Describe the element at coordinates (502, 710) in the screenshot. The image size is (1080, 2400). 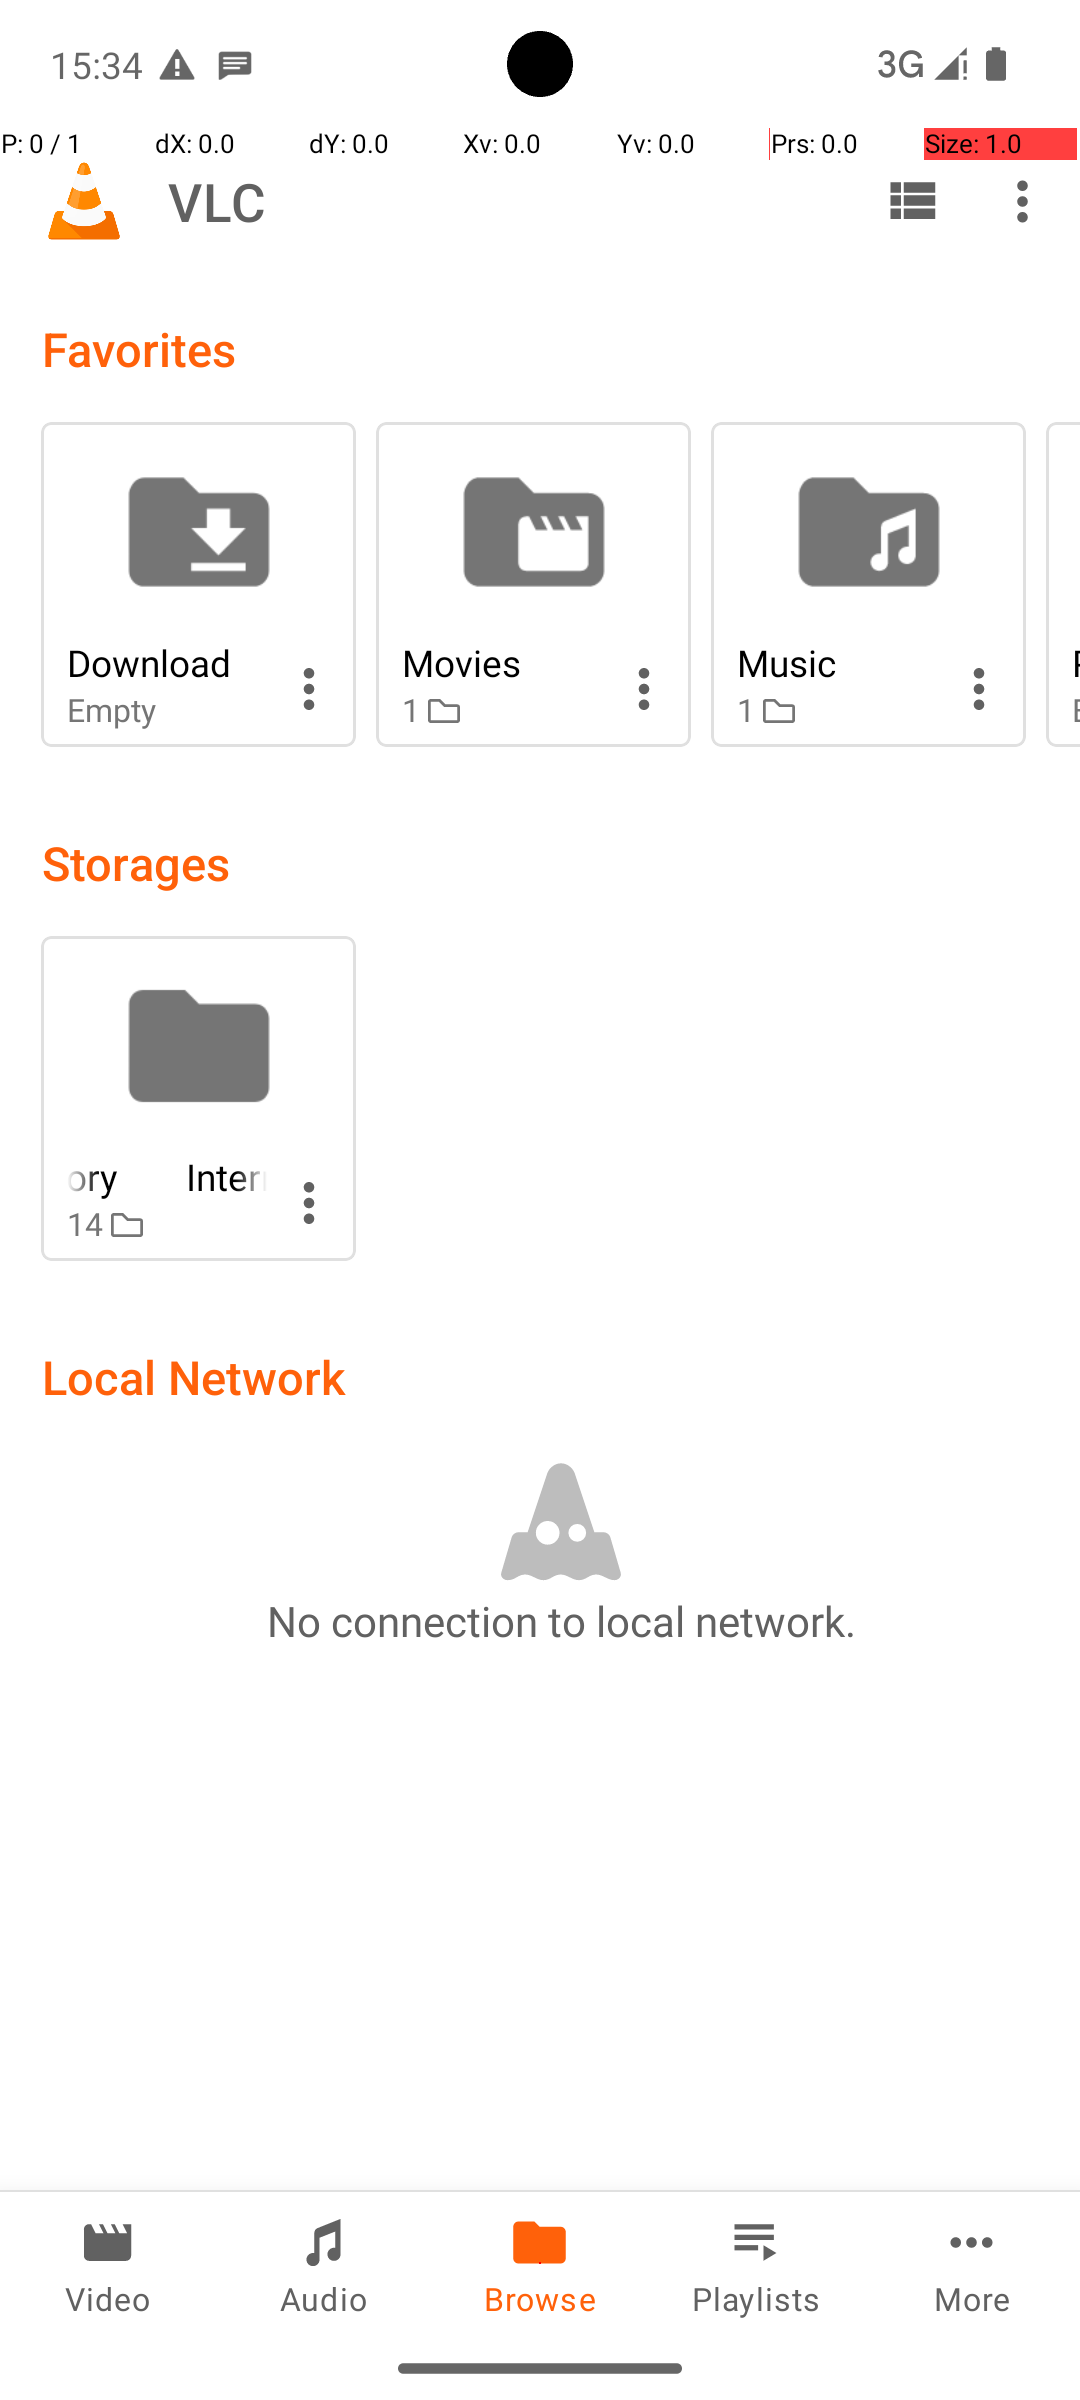
I see `1 §*§` at that location.